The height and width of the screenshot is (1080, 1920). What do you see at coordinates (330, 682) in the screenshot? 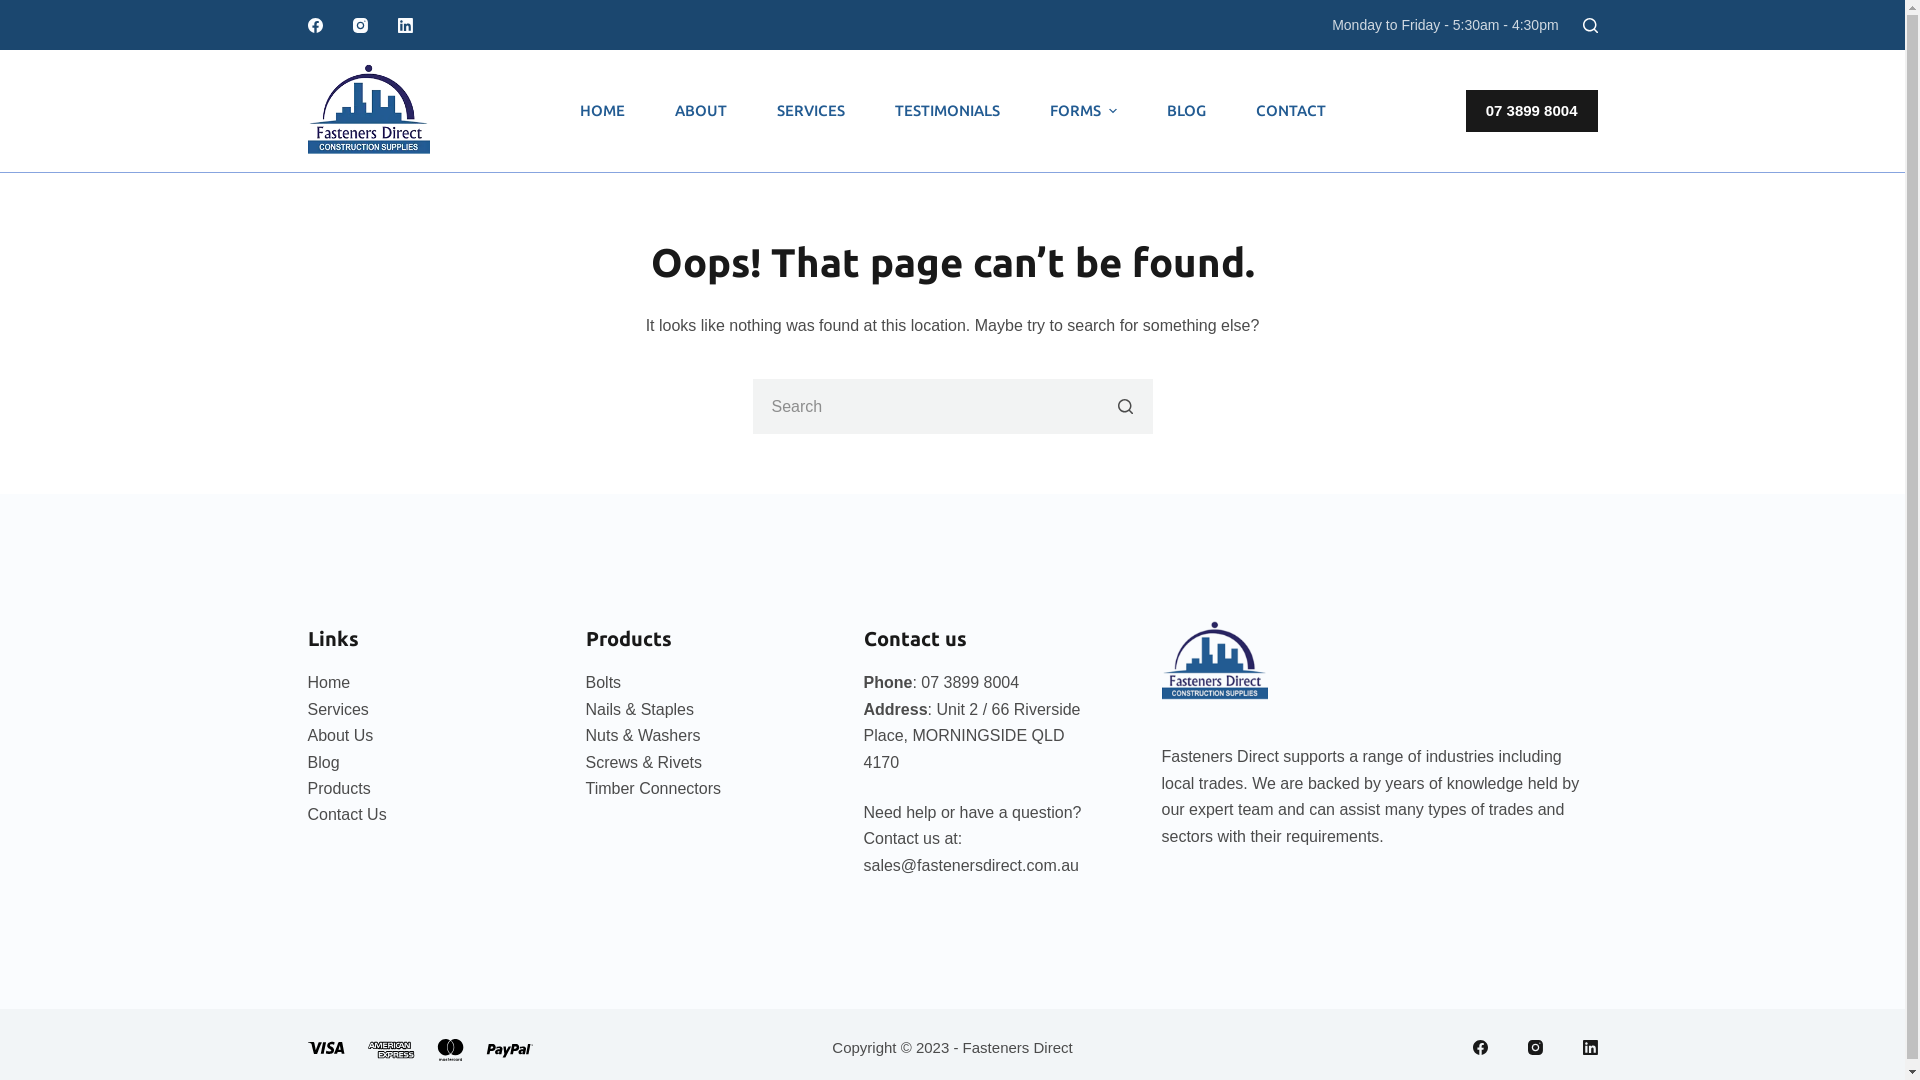
I see `Home` at bounding box center [330, 682].